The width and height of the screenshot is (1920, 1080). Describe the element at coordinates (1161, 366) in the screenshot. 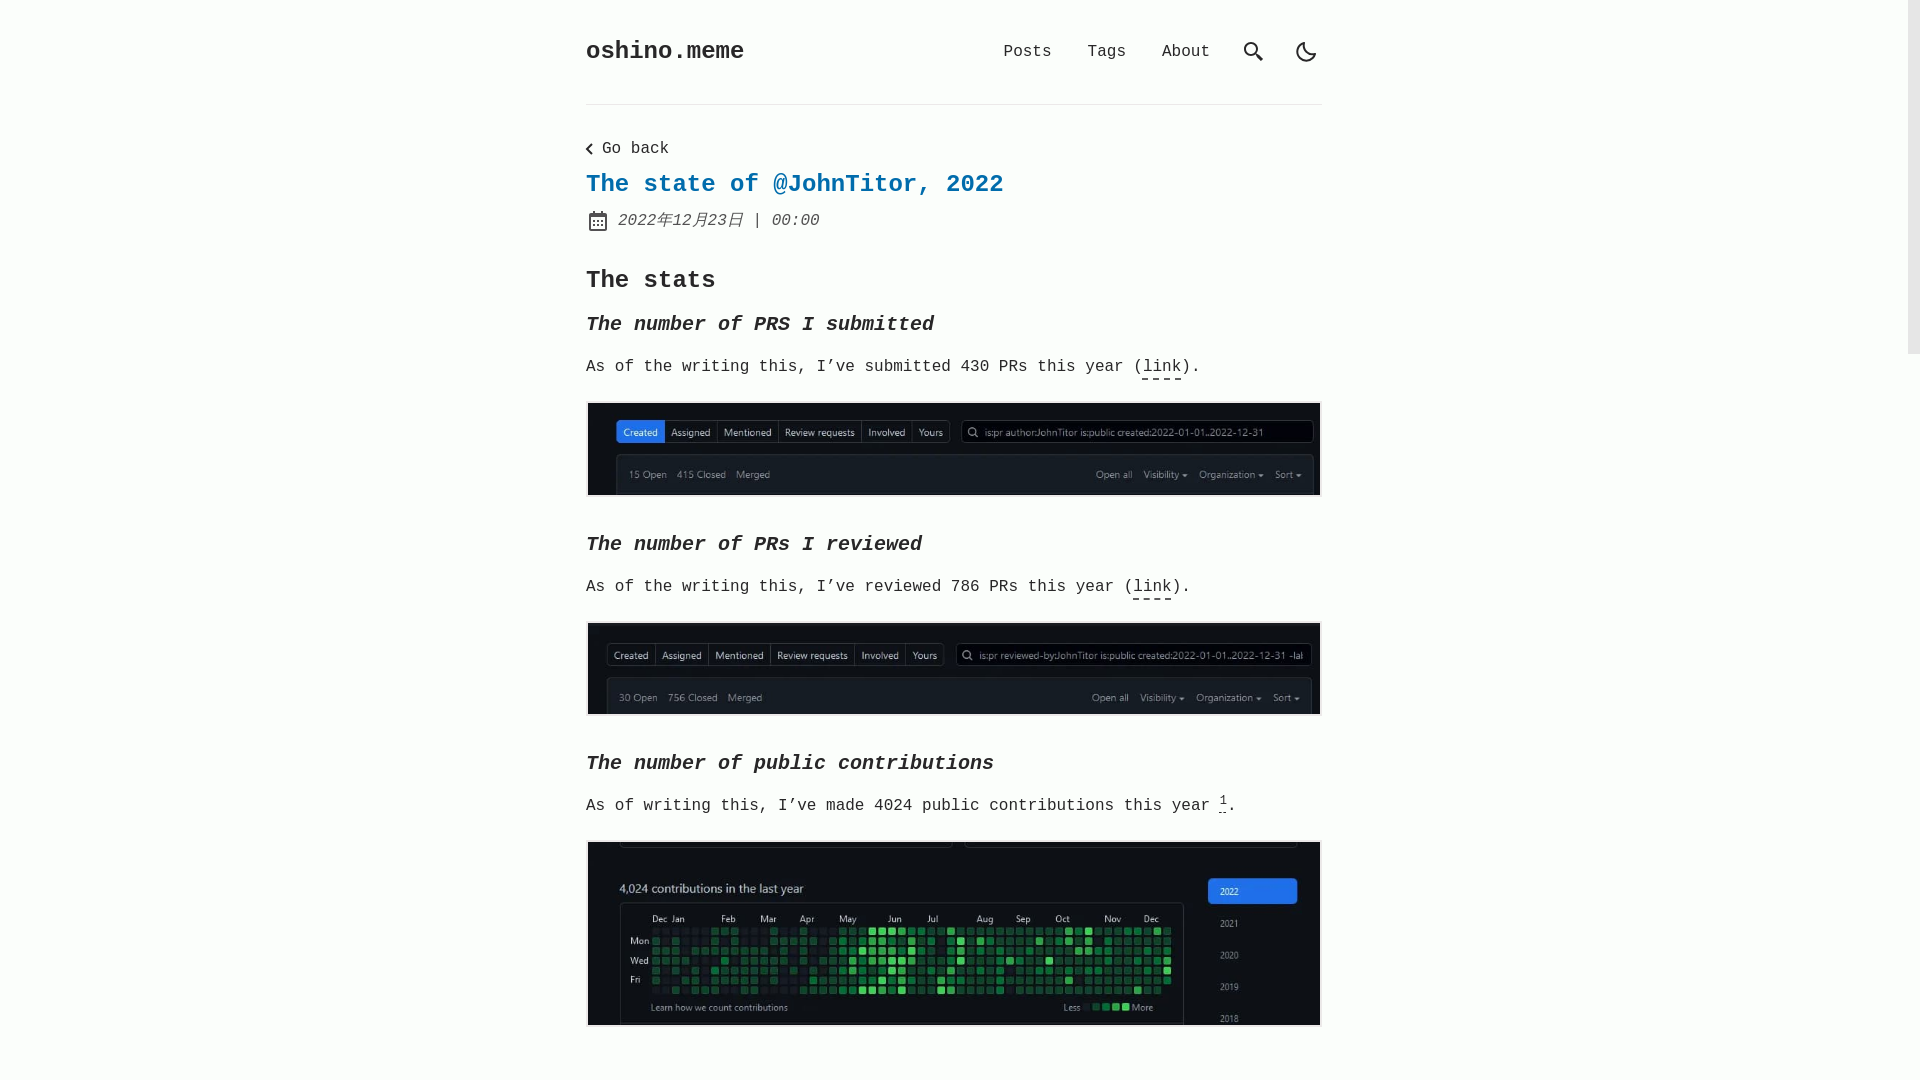

I see `link` at that location.